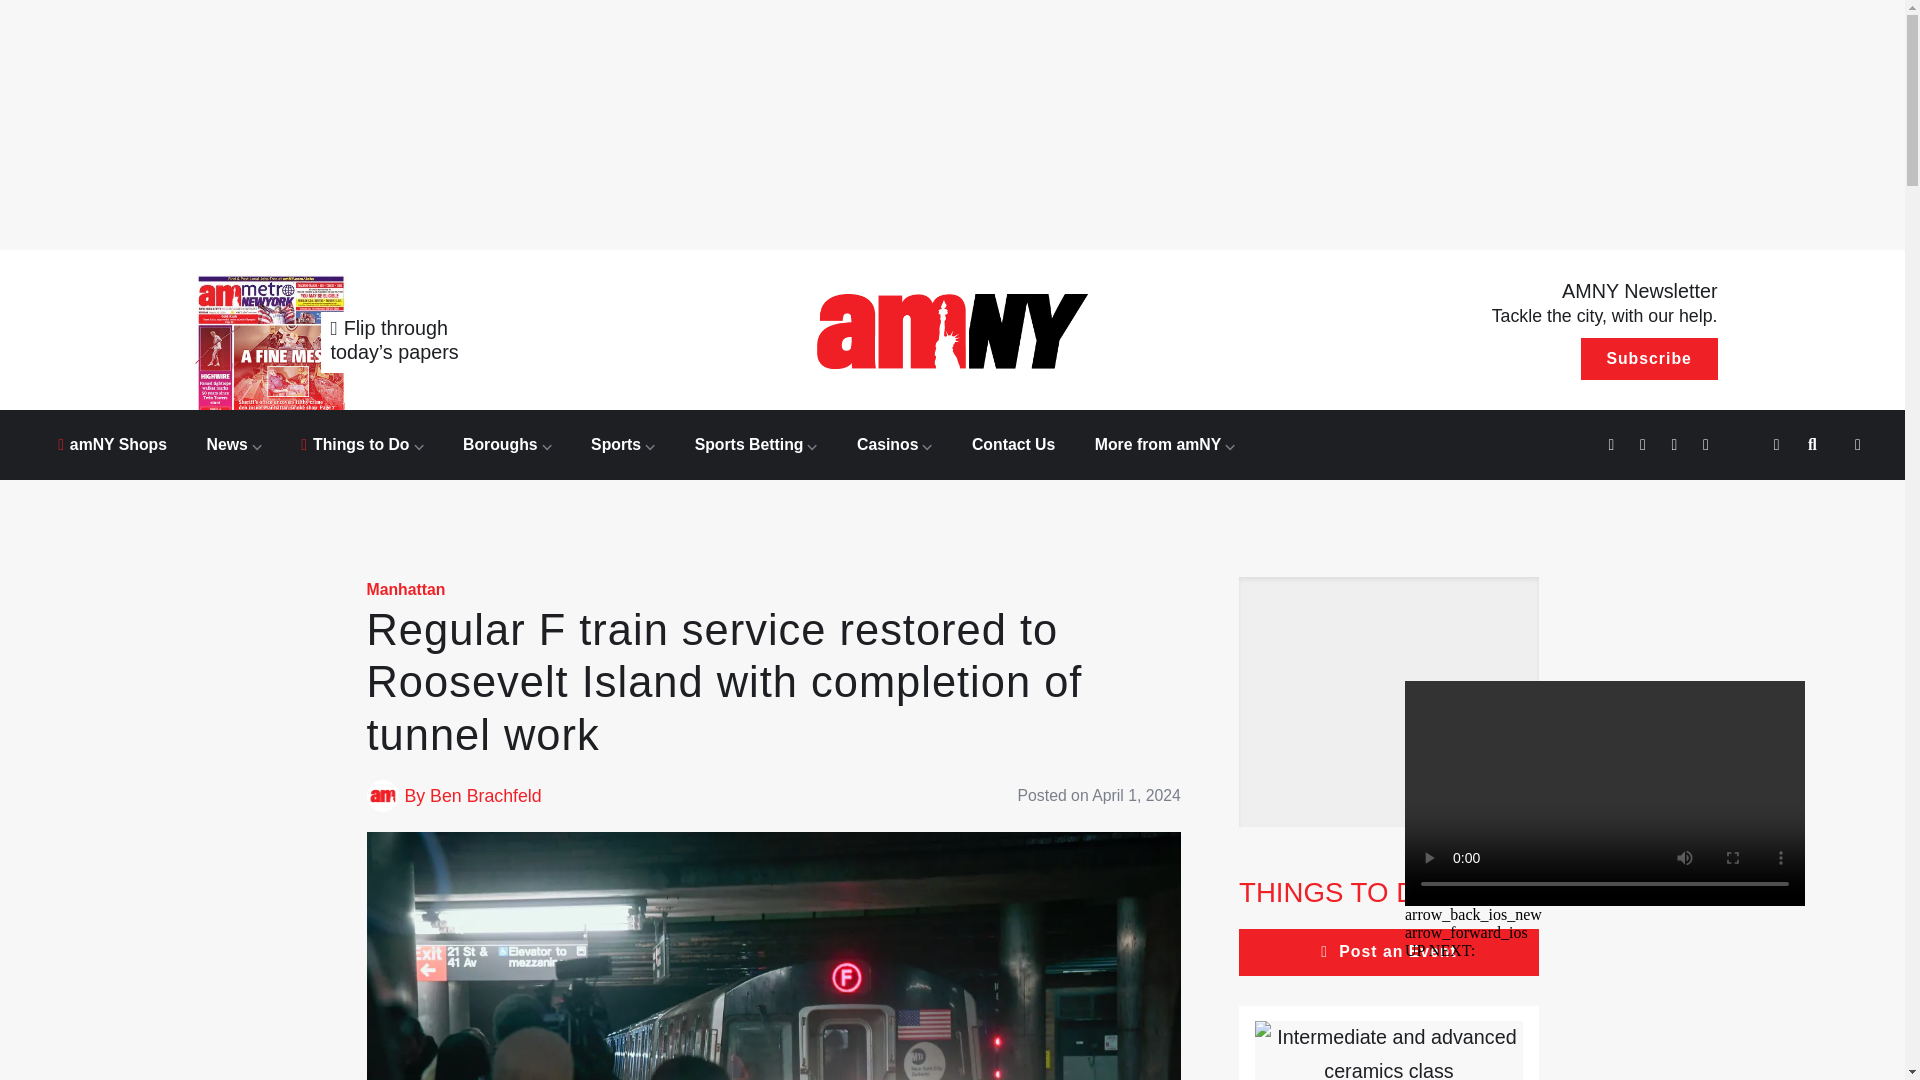 The width and height of the screenshot is (1920, 1080). I want to click on Sports, so click(622, 444).